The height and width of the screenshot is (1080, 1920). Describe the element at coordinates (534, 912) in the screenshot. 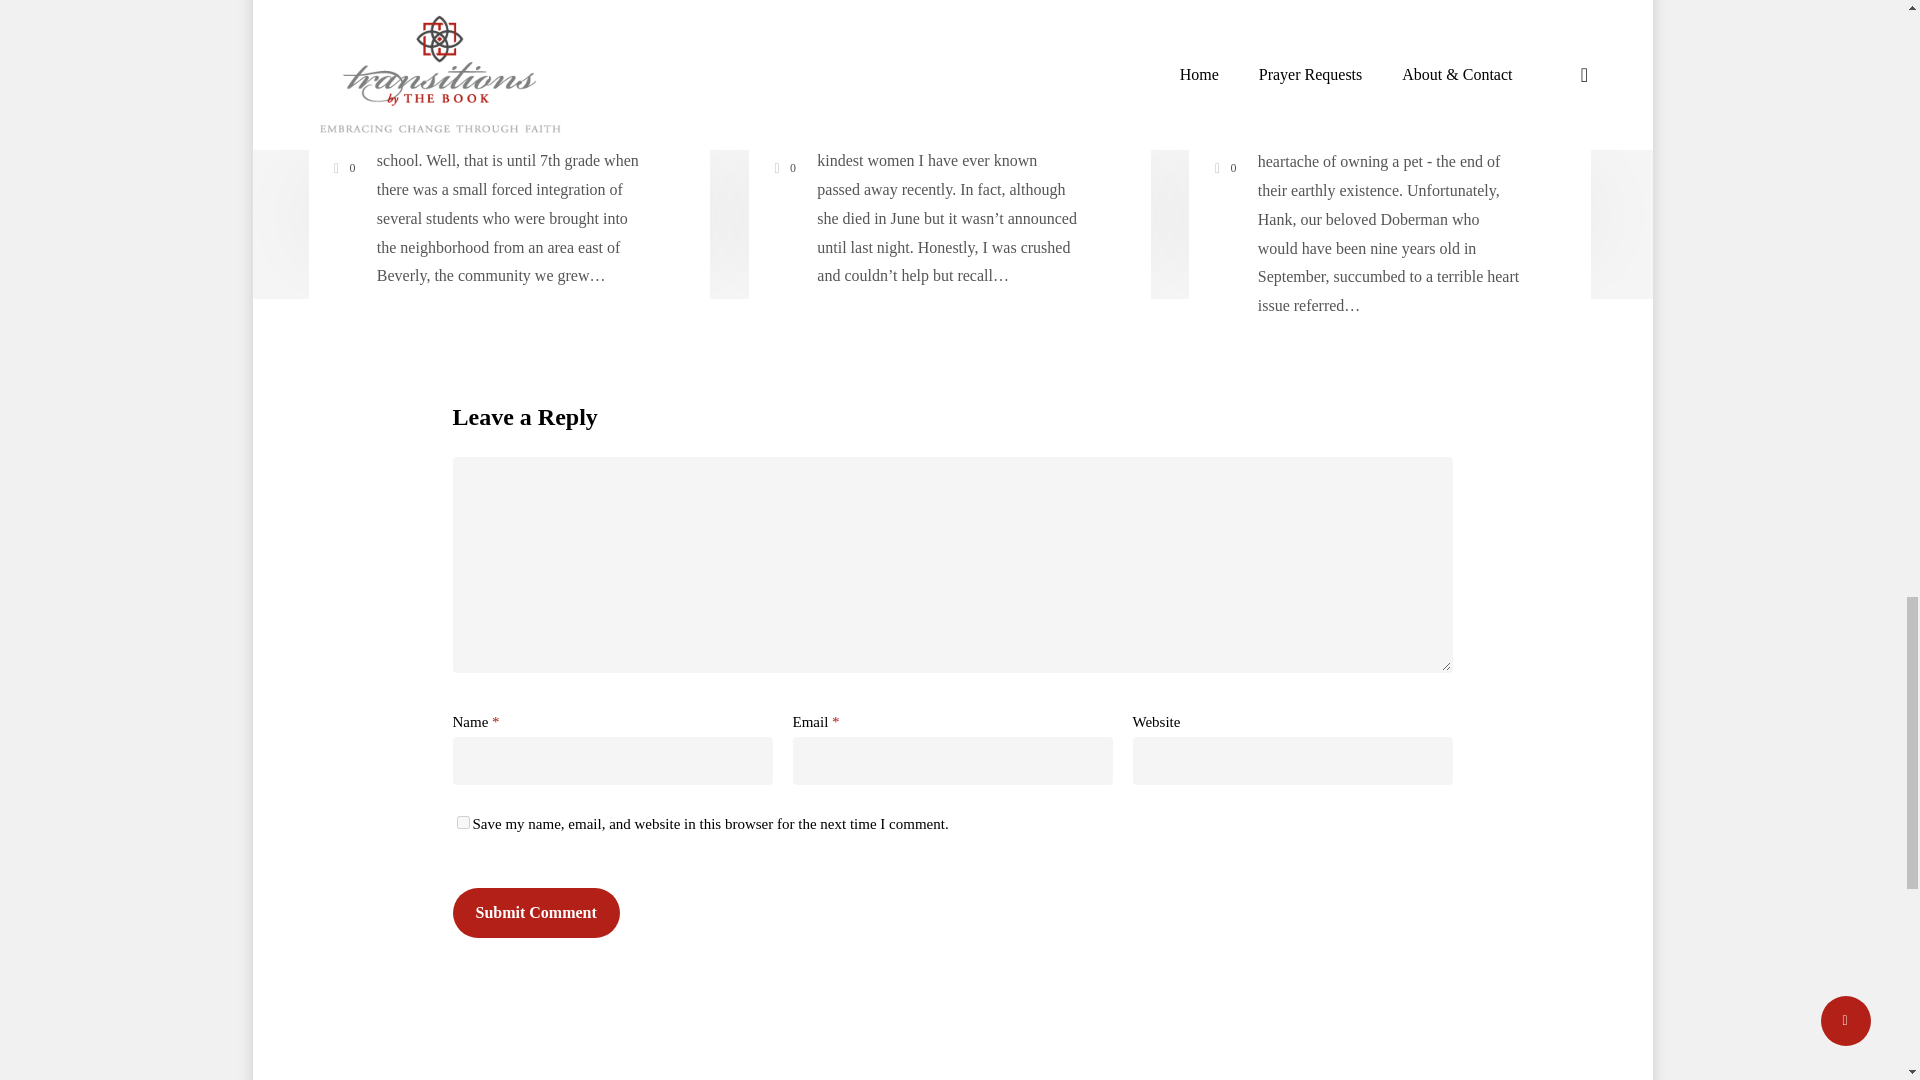

I see `Submit Comment` at that location.